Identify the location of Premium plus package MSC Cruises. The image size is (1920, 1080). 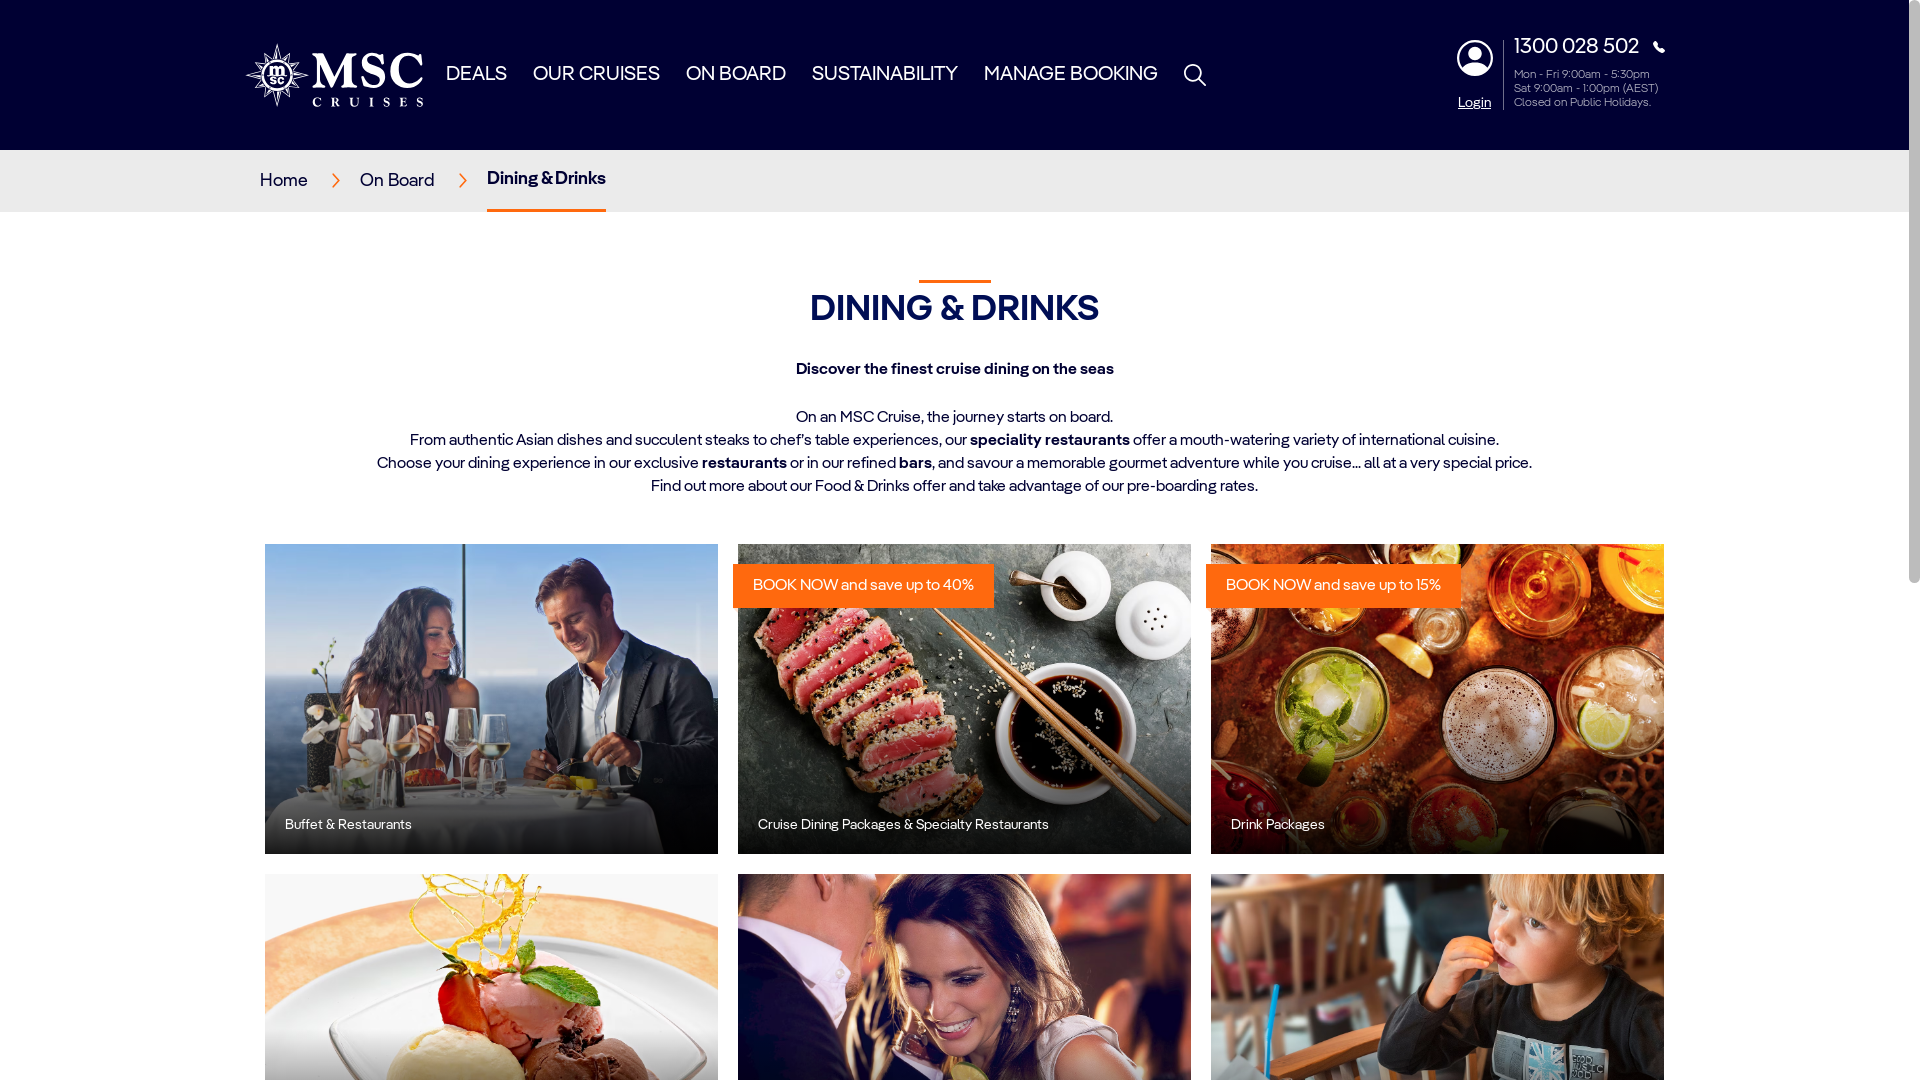
(1438, 699).